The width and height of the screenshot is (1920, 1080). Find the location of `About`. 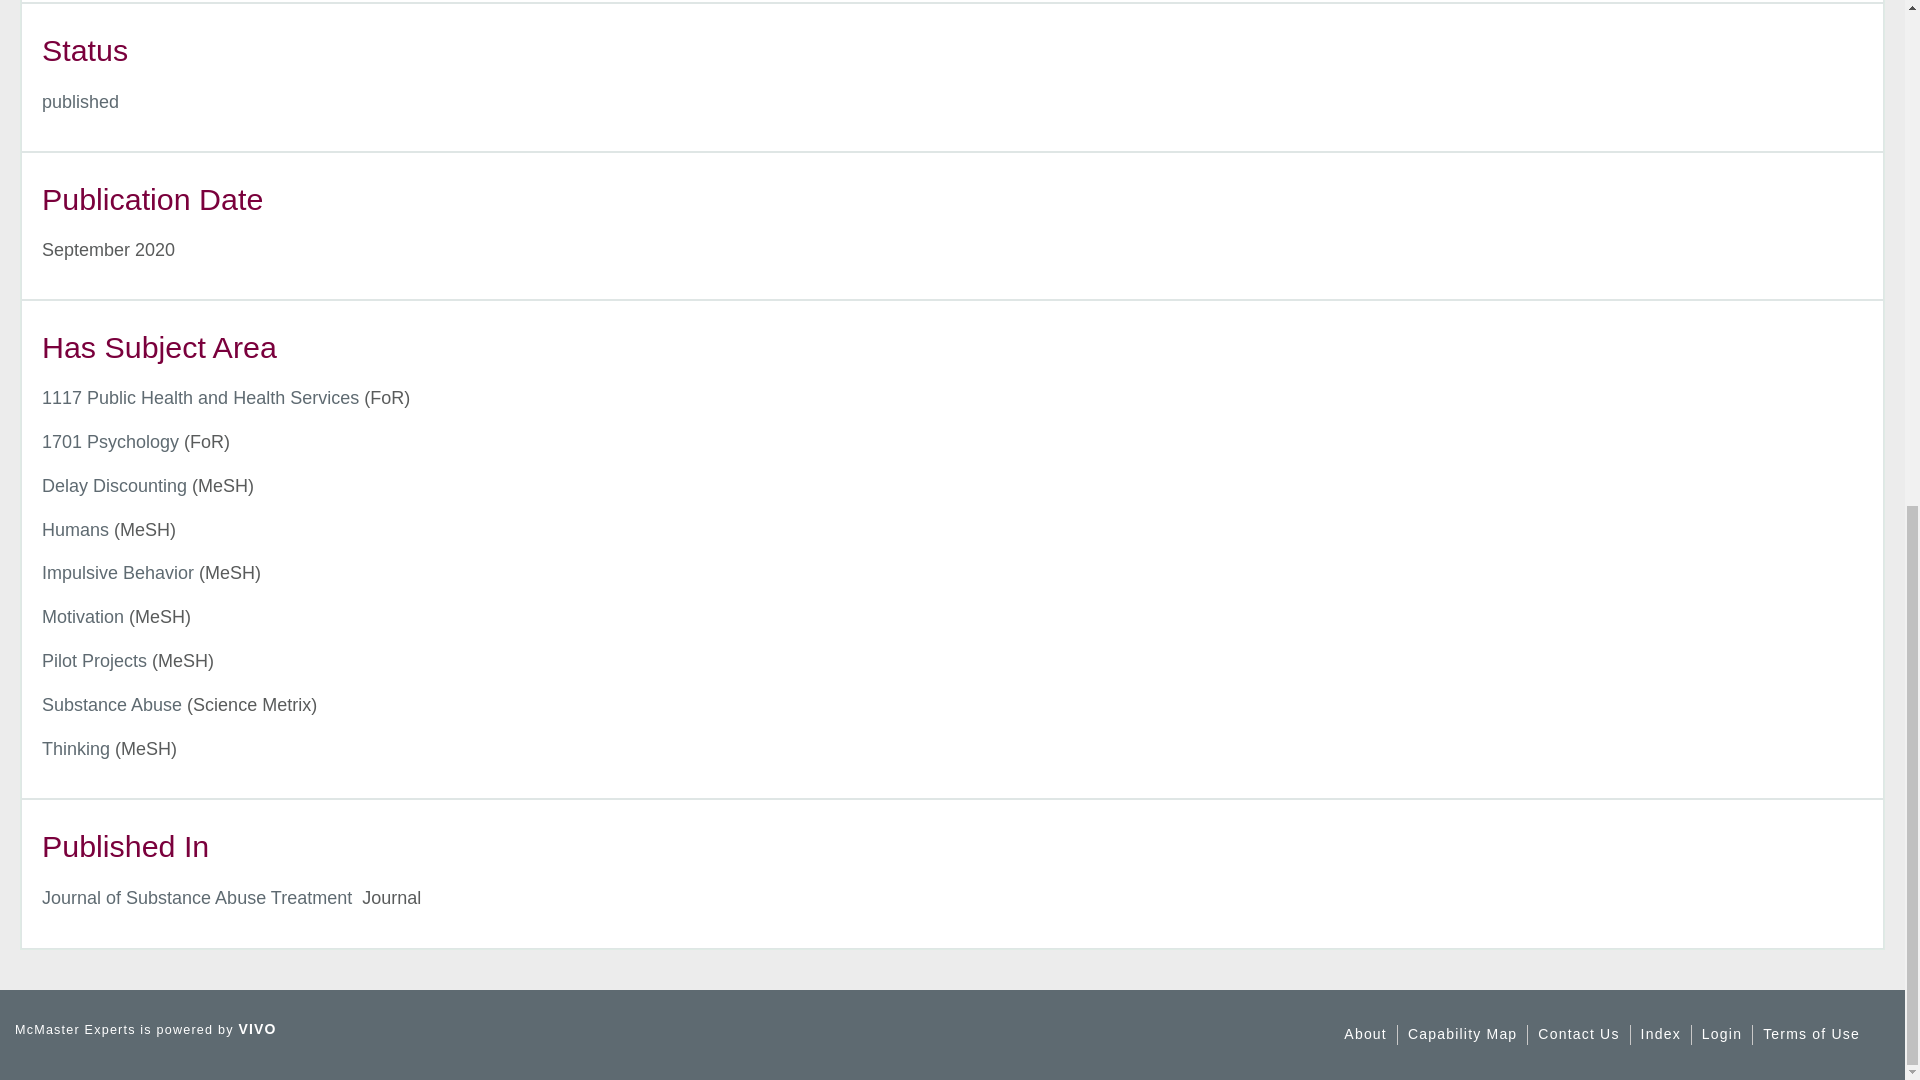

About is located at coordinates (1365, 1034).